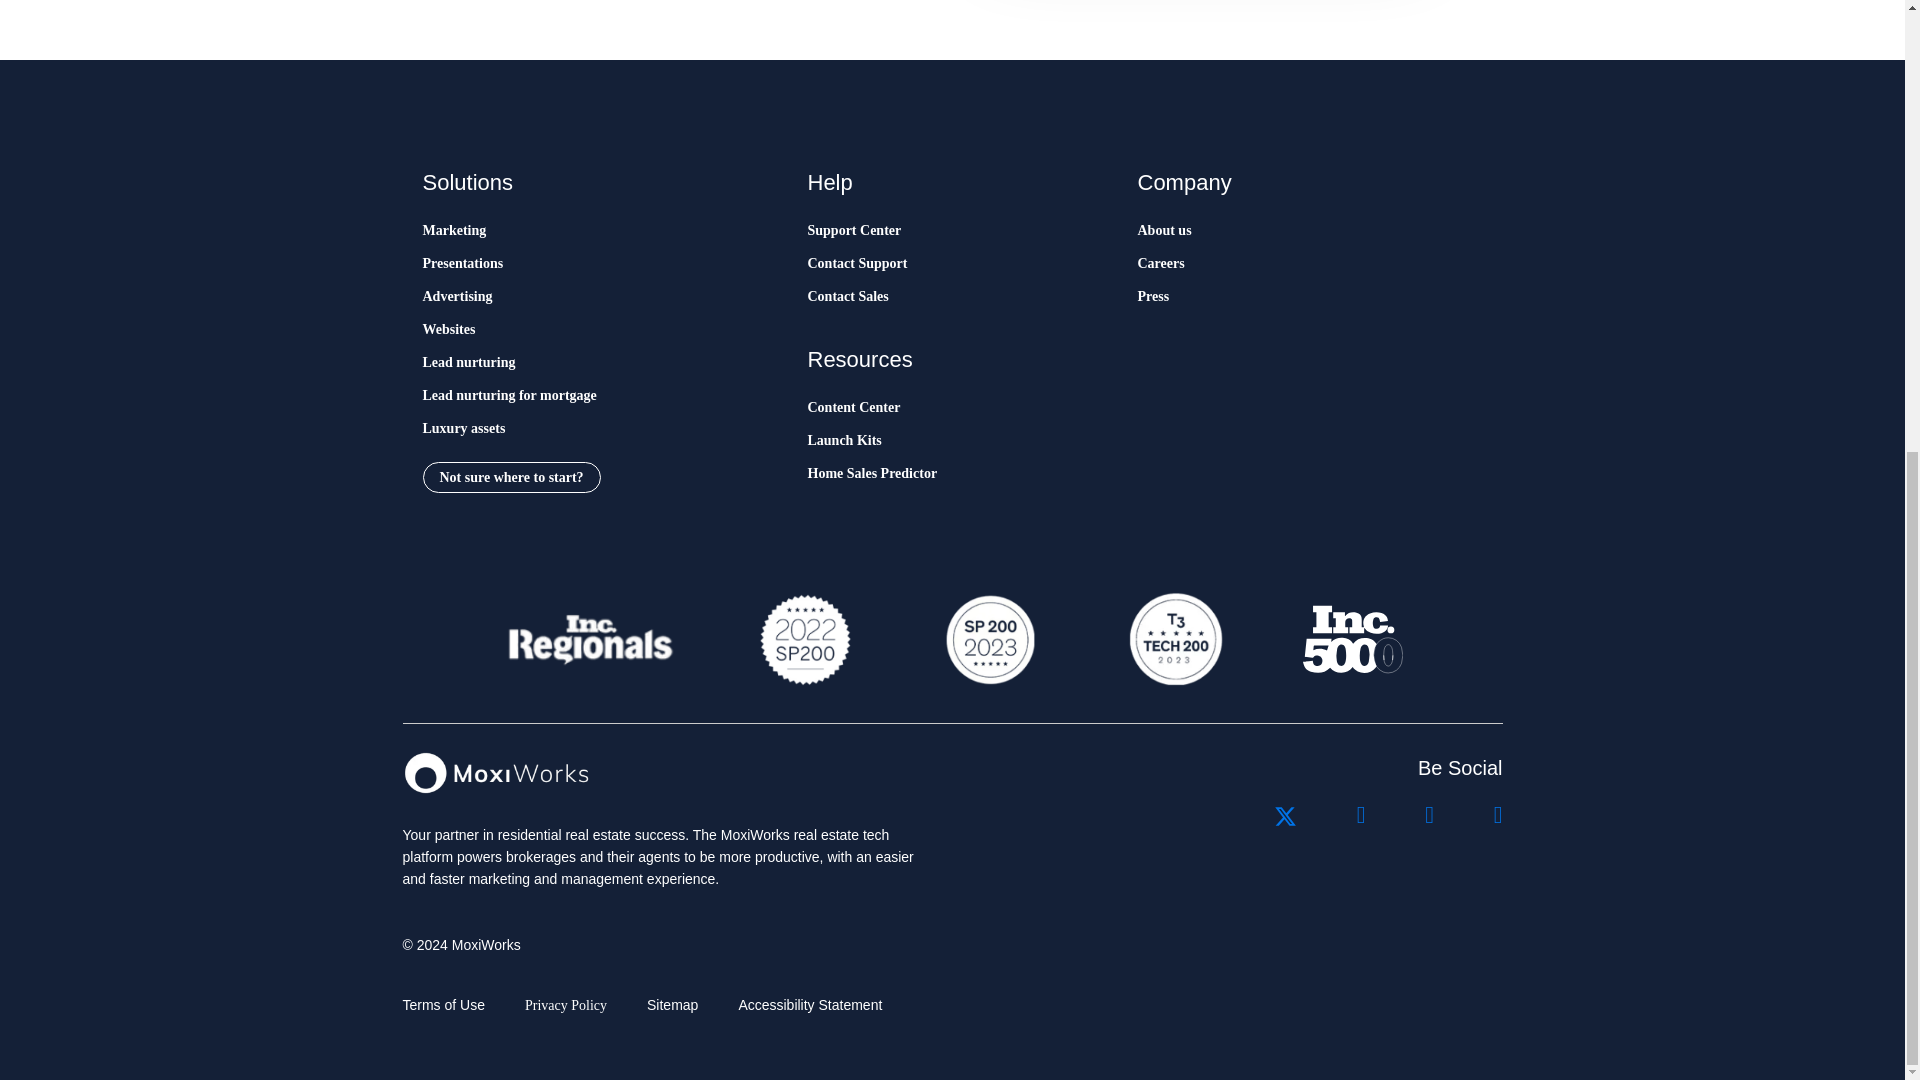 Image resolution: width=1920 pixels, height=1080 pixels. Describe the element at coordinates (805, 639) in the screenshot. I see `SP 2022` at that location.